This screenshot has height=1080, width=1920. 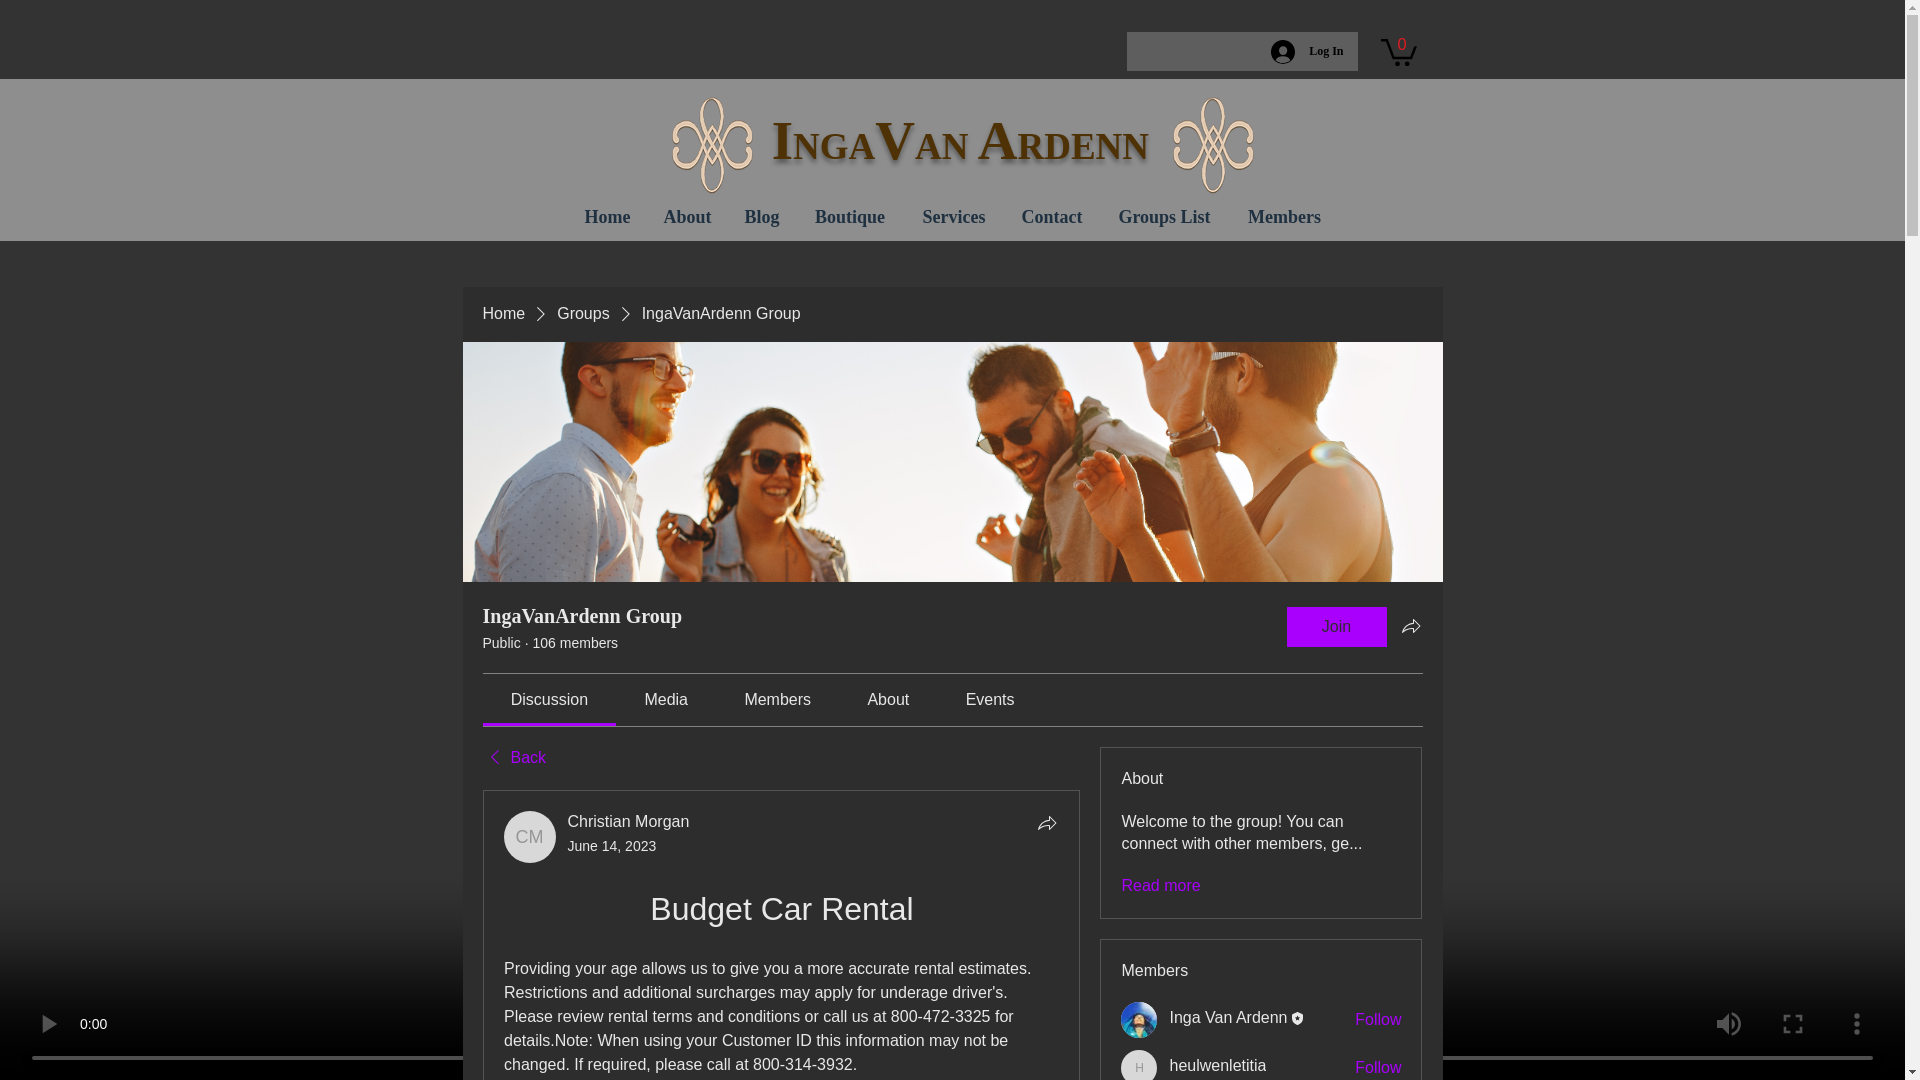 I want to click on Back, so click(x=513, y=758).